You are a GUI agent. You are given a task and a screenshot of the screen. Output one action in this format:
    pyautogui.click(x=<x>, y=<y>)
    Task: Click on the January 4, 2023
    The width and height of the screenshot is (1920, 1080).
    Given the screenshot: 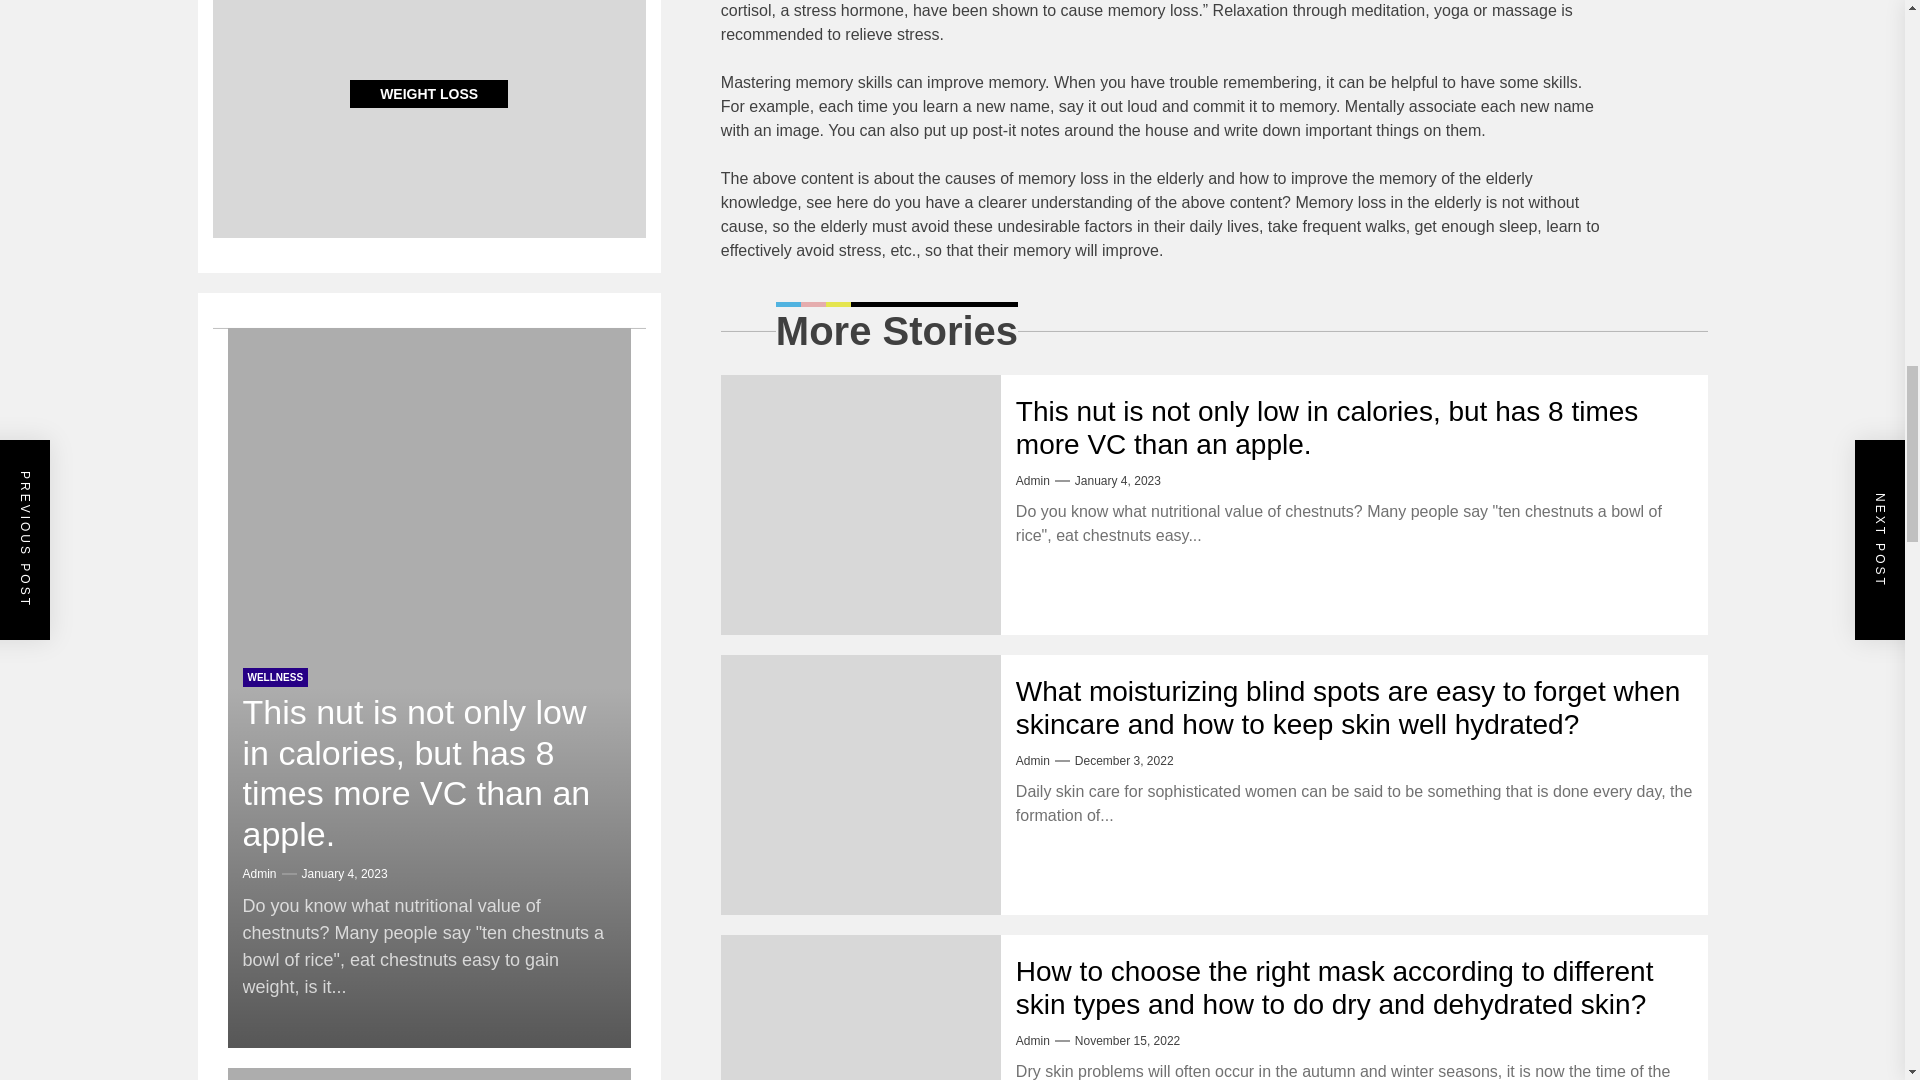 What is the action you would take?
    pyautogui.click(x=1118, y=481)
    